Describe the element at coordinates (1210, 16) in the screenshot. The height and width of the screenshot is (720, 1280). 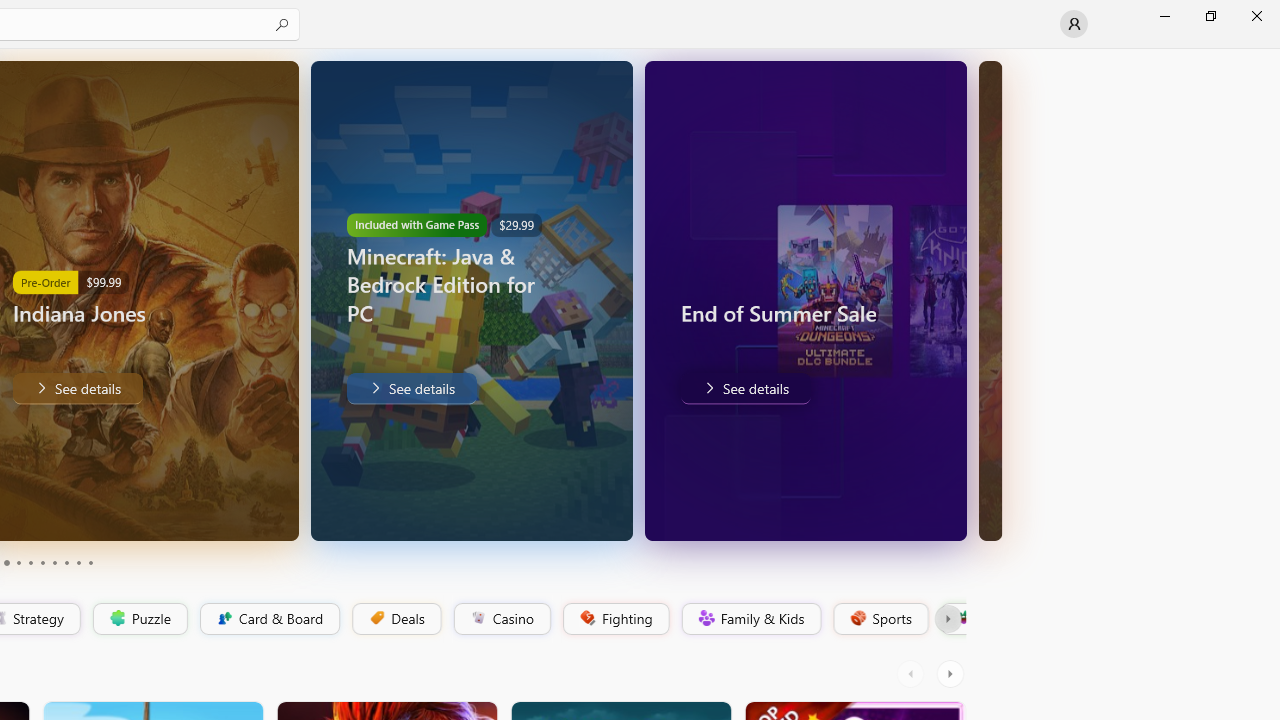
I see `Restore Microsoft Store` at that location.